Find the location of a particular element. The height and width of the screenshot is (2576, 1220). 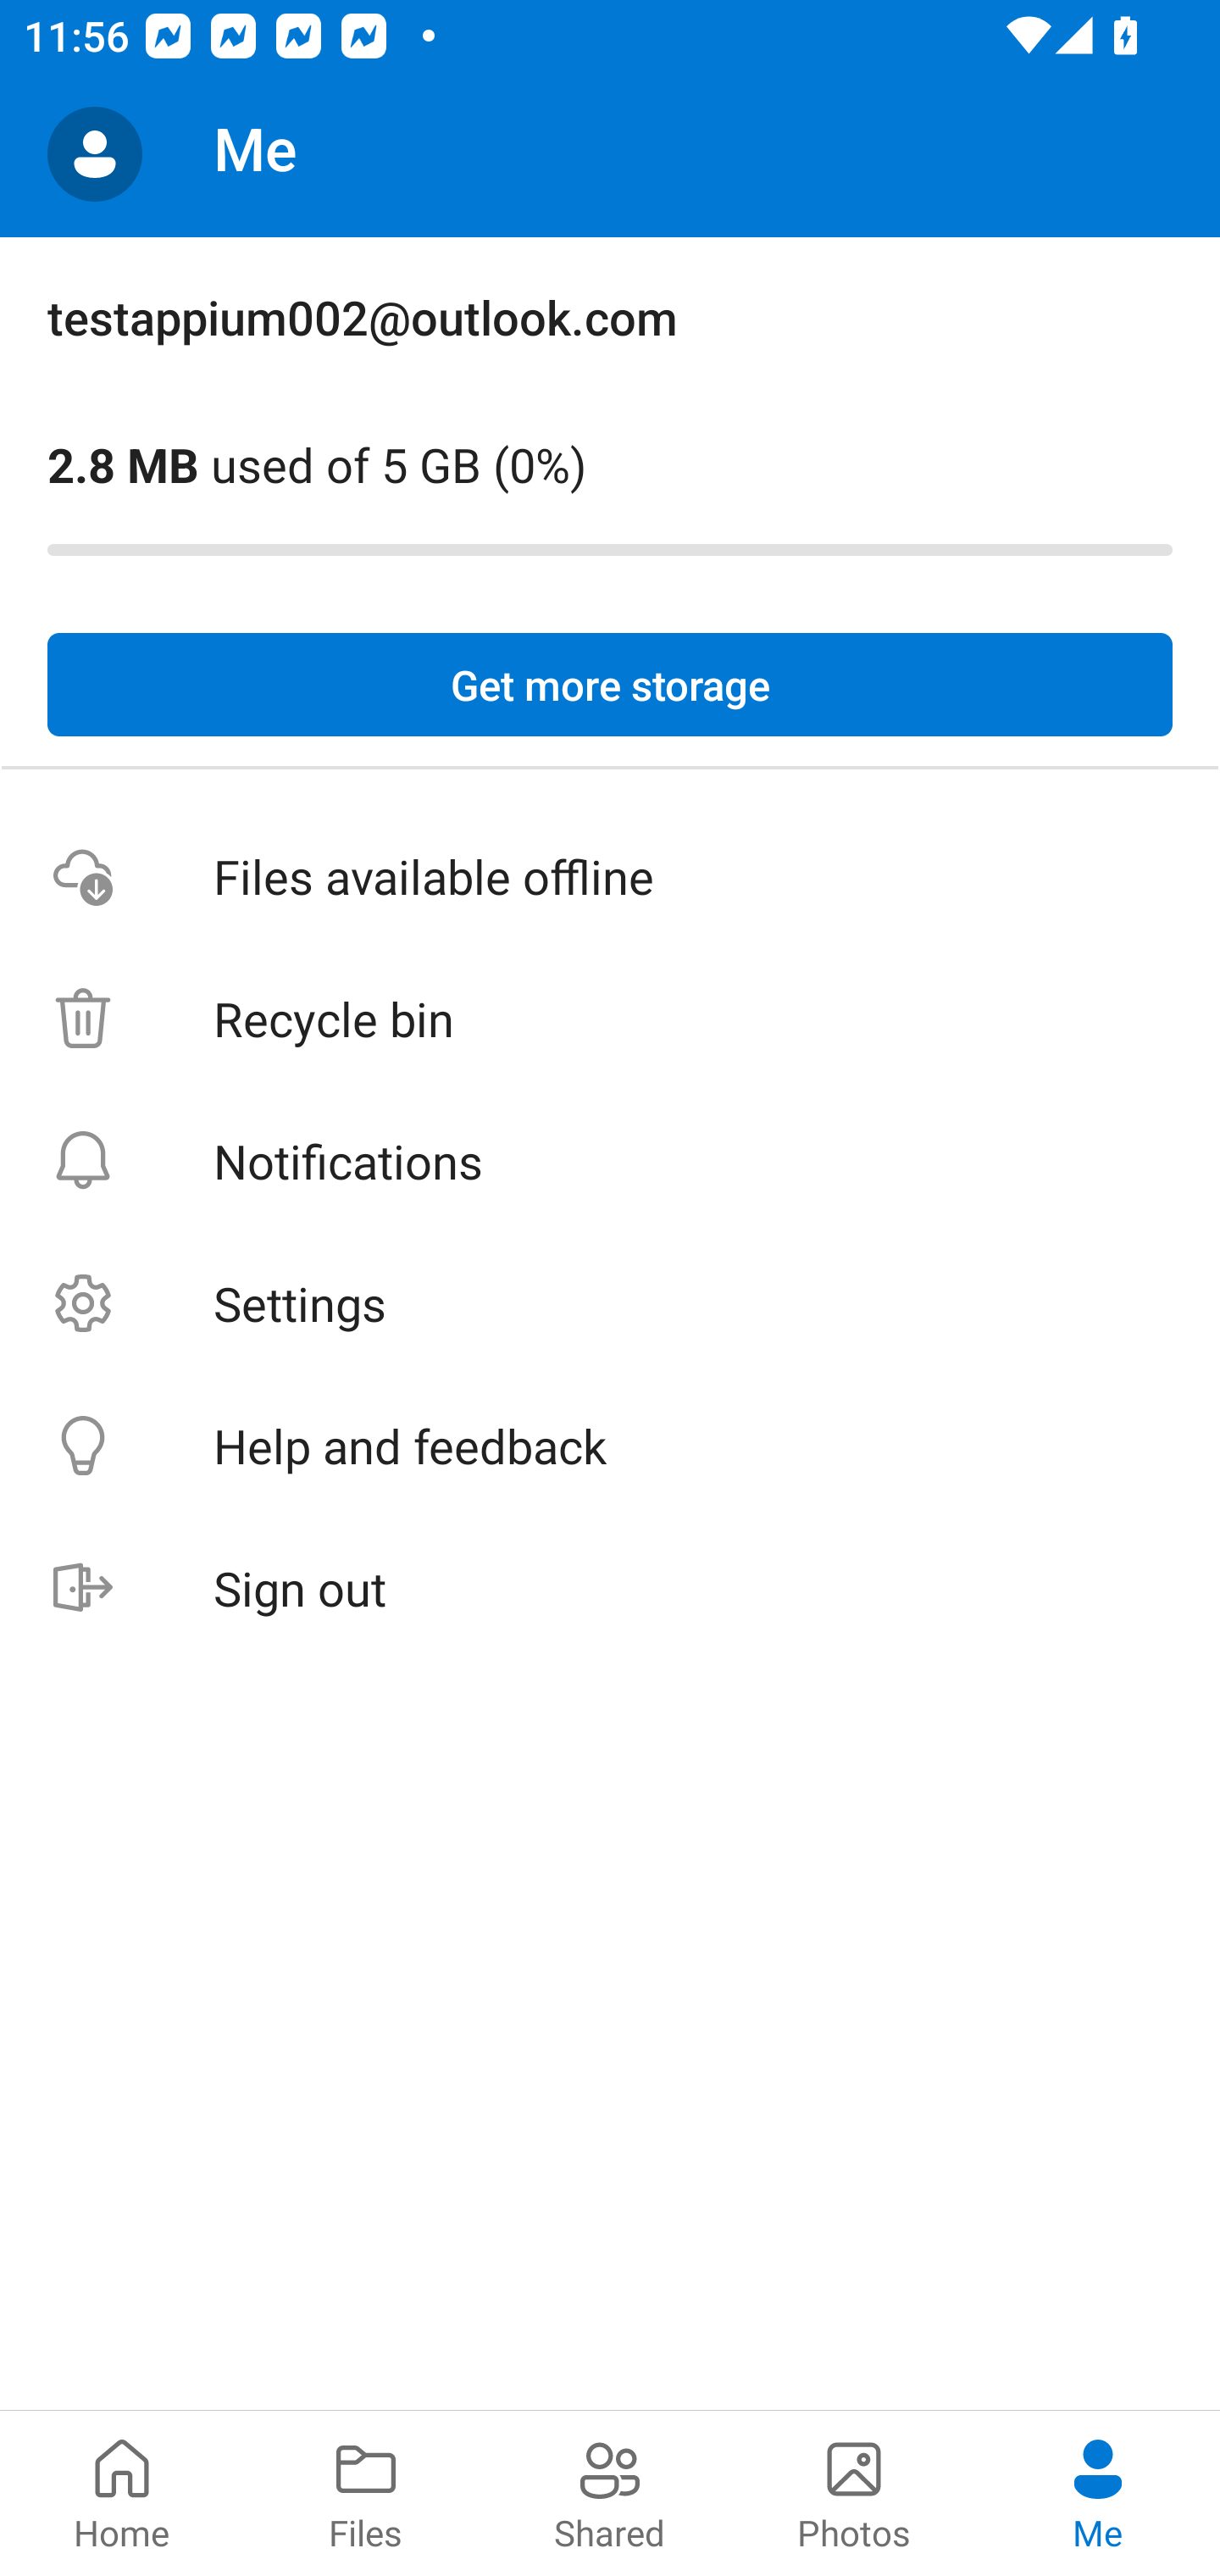

Settings is located at coordinates (610, 1303).